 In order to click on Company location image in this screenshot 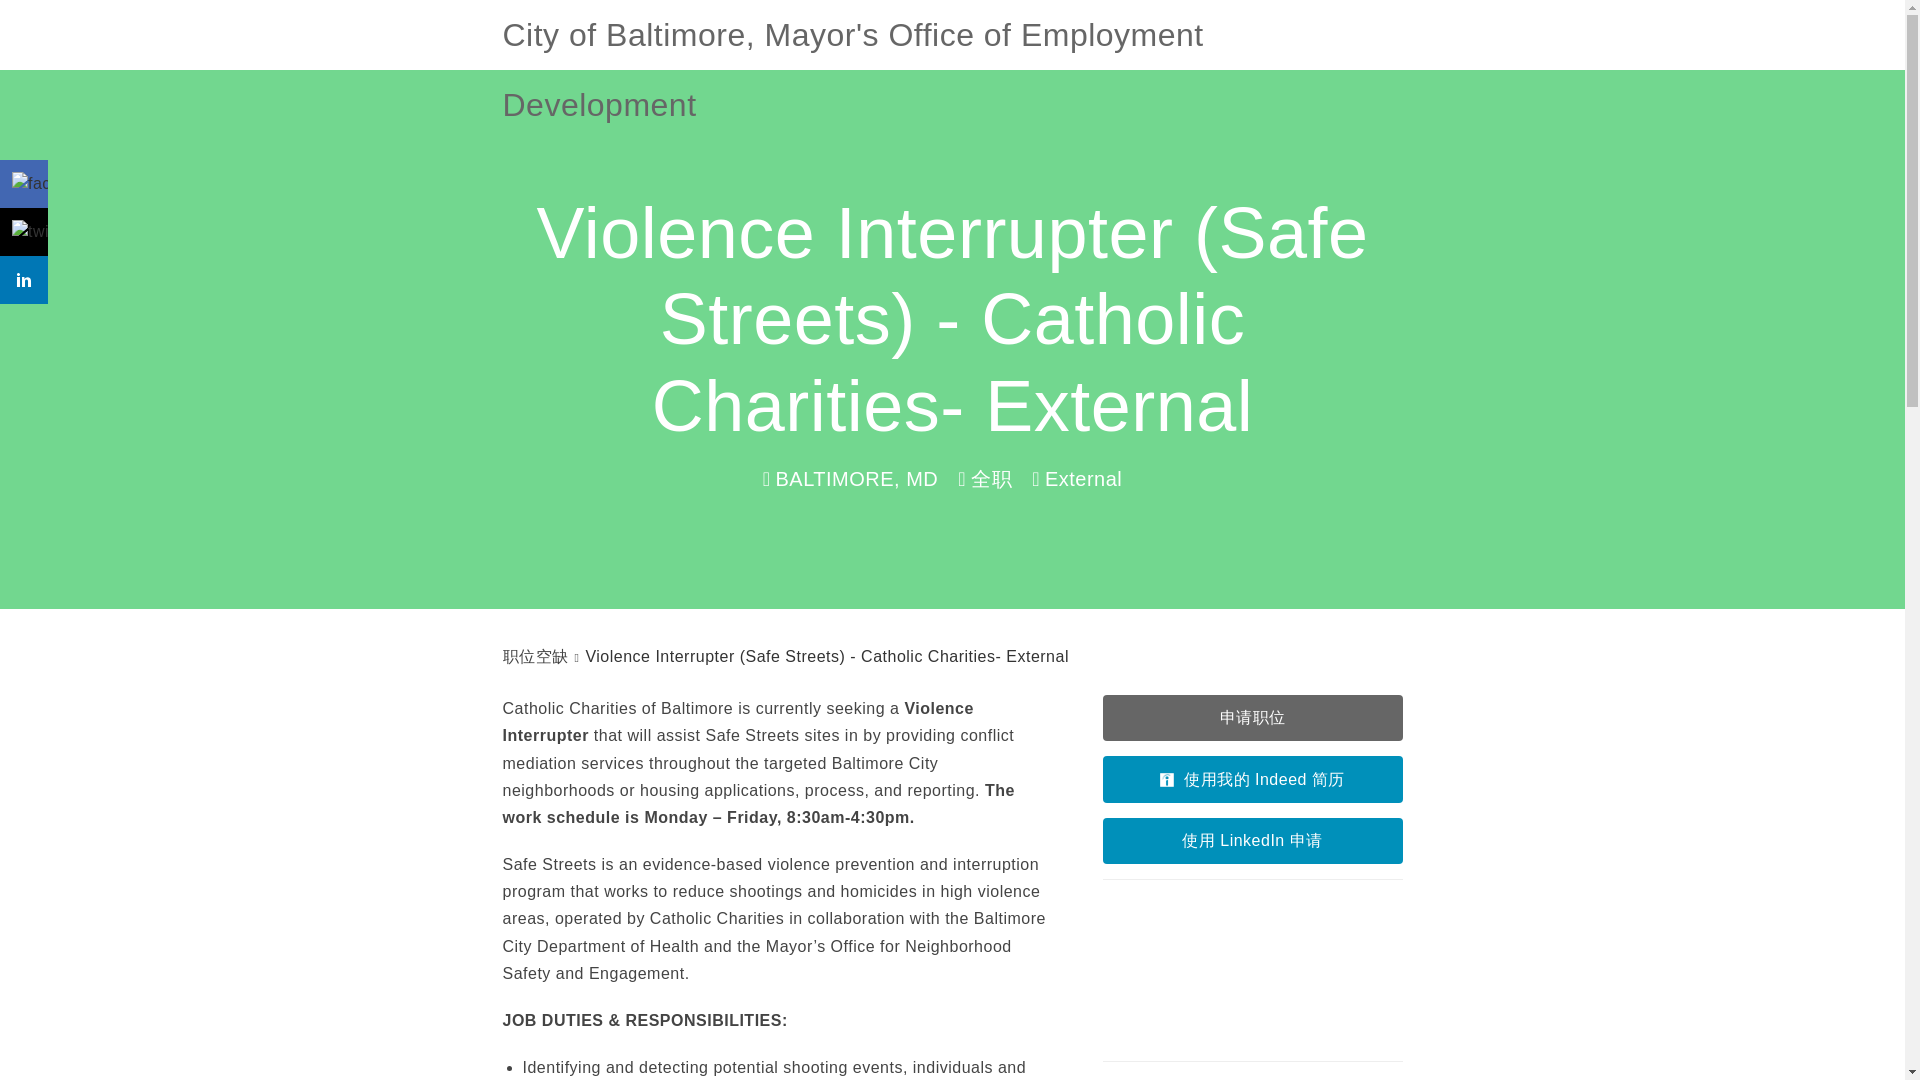, I will do `click(1252, 970)`.